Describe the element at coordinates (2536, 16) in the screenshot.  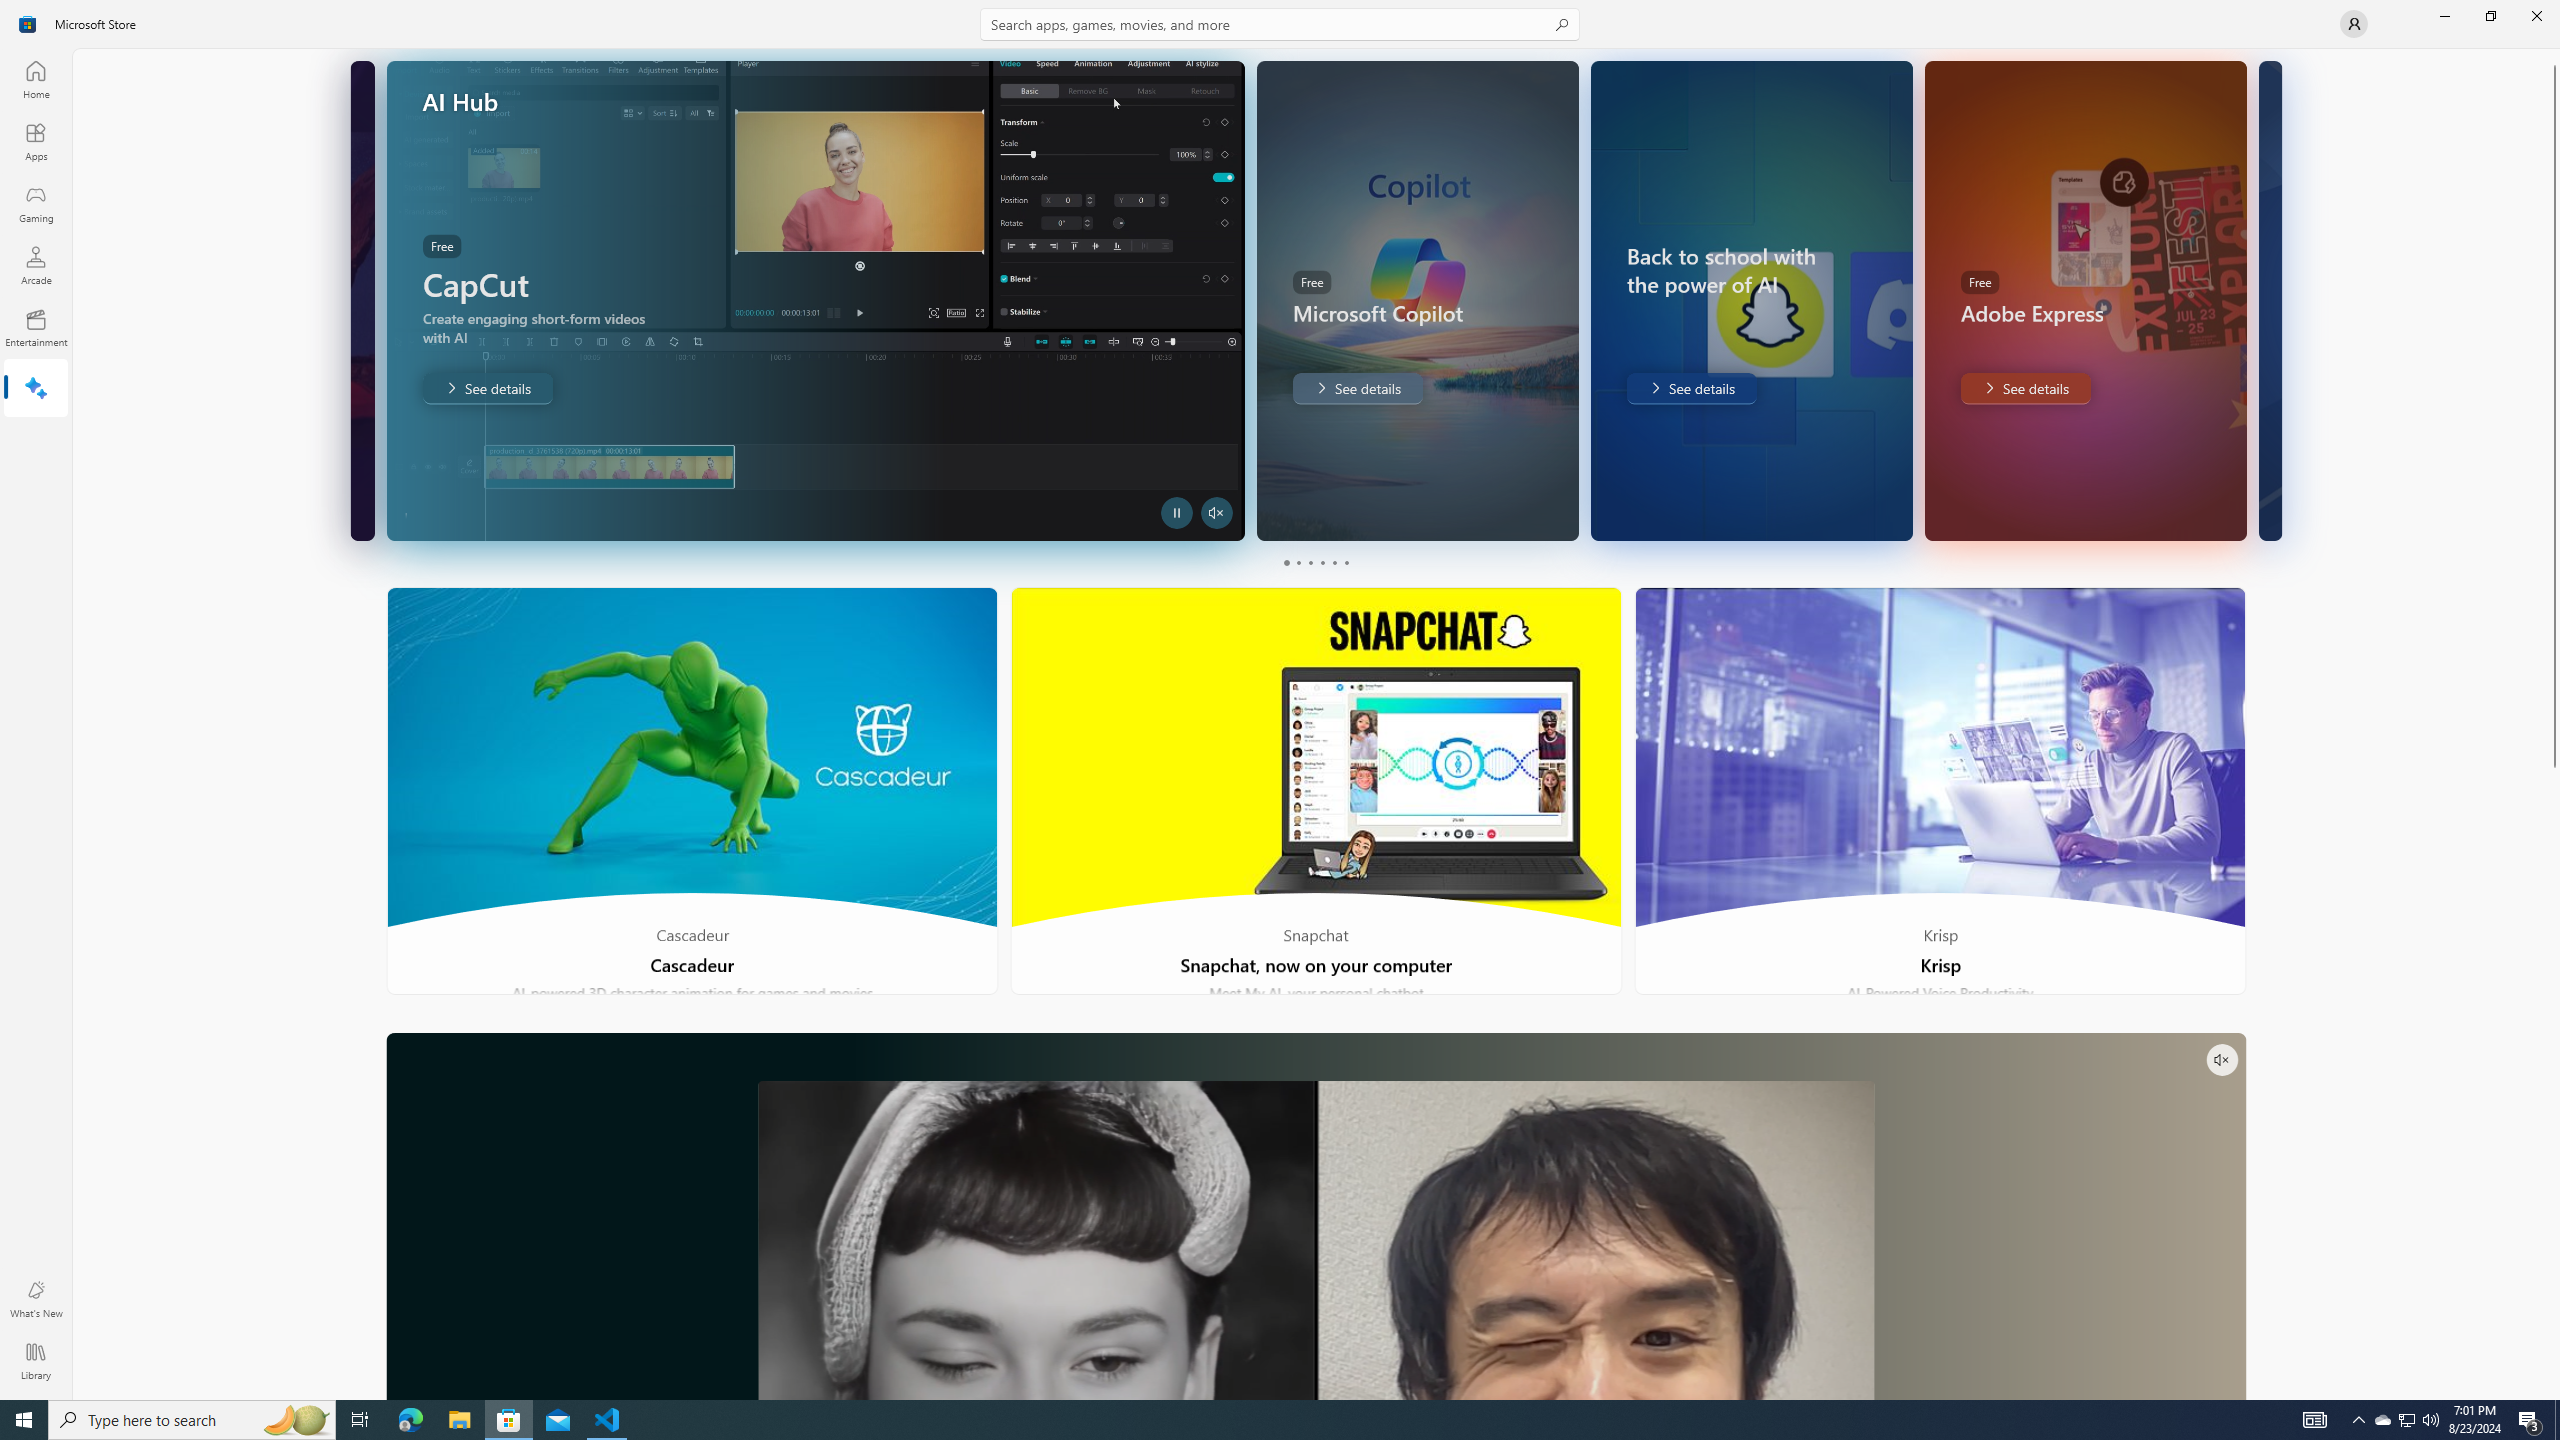
I see `Close Microsoft Store` at that location.